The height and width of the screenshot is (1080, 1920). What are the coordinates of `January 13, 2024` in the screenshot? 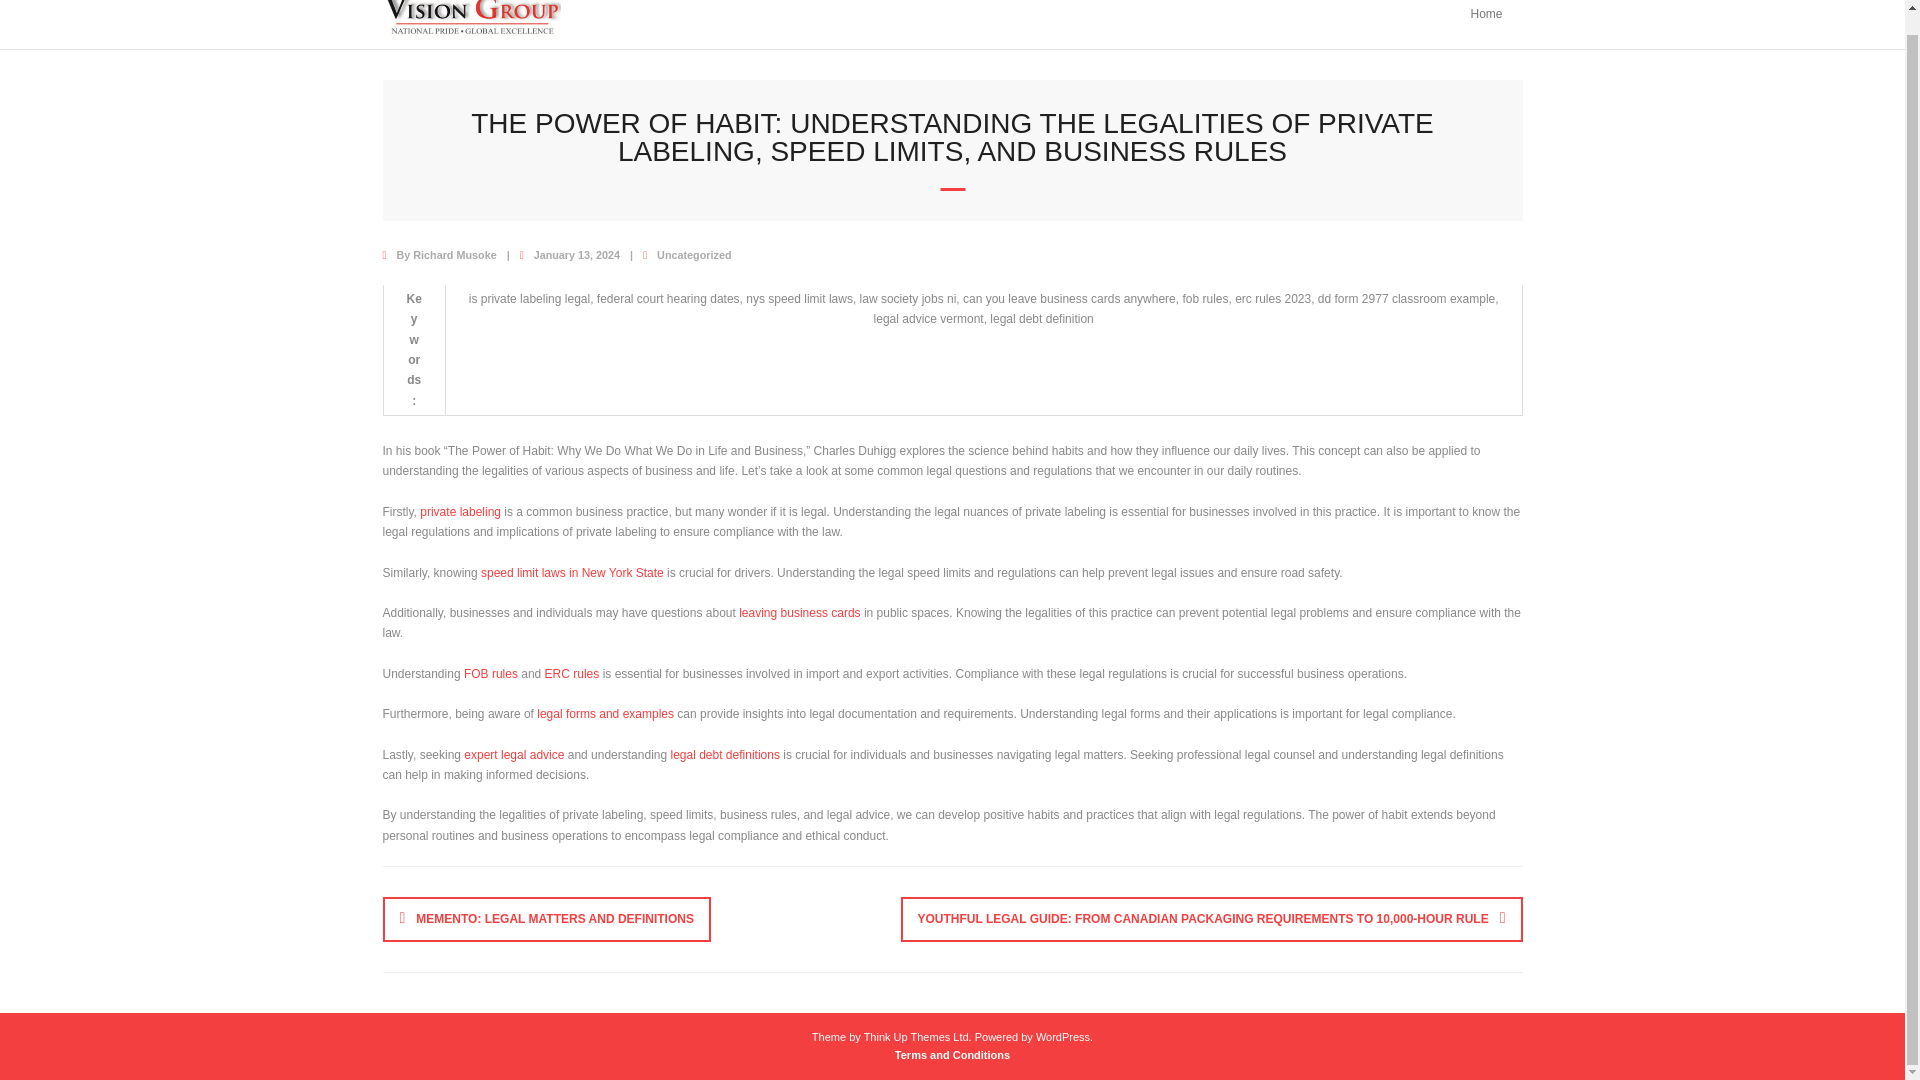 It's located at (576, 255).